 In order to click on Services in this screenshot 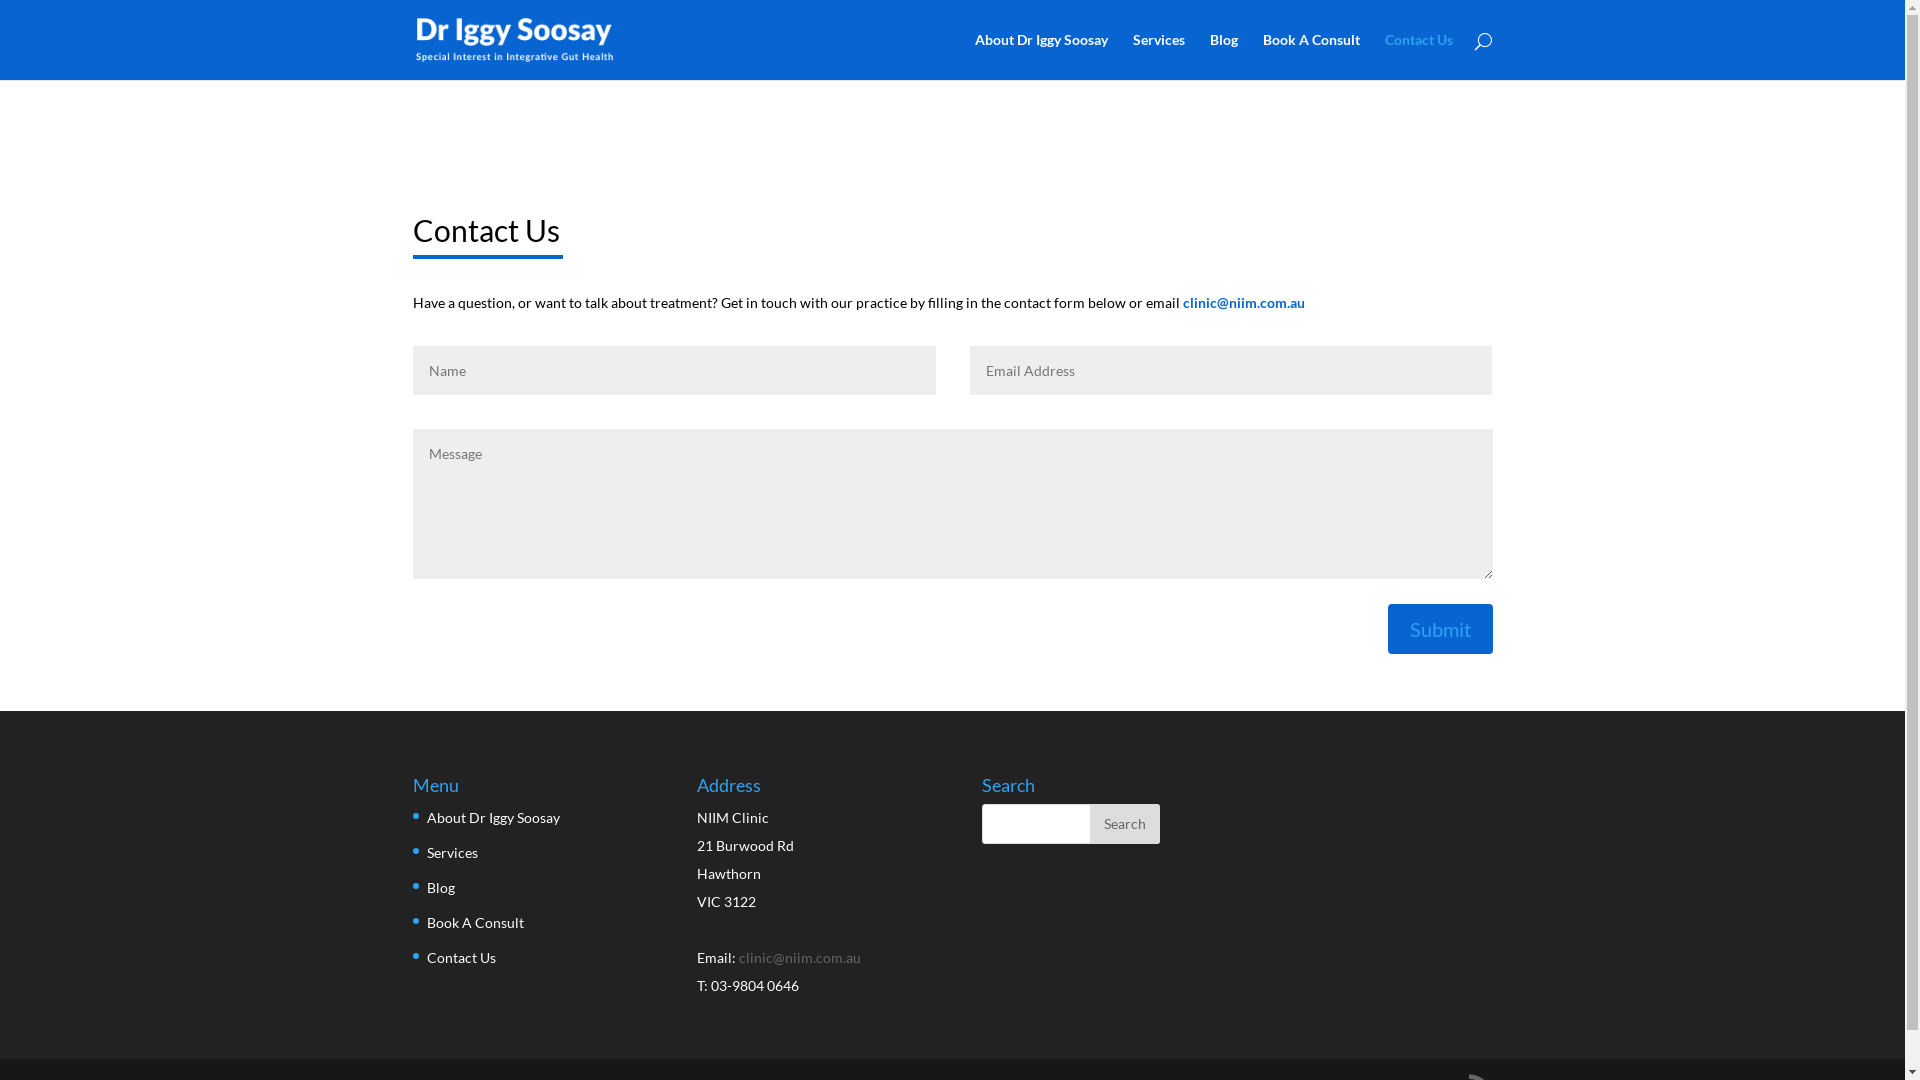, I will do `click(452, 852)`.